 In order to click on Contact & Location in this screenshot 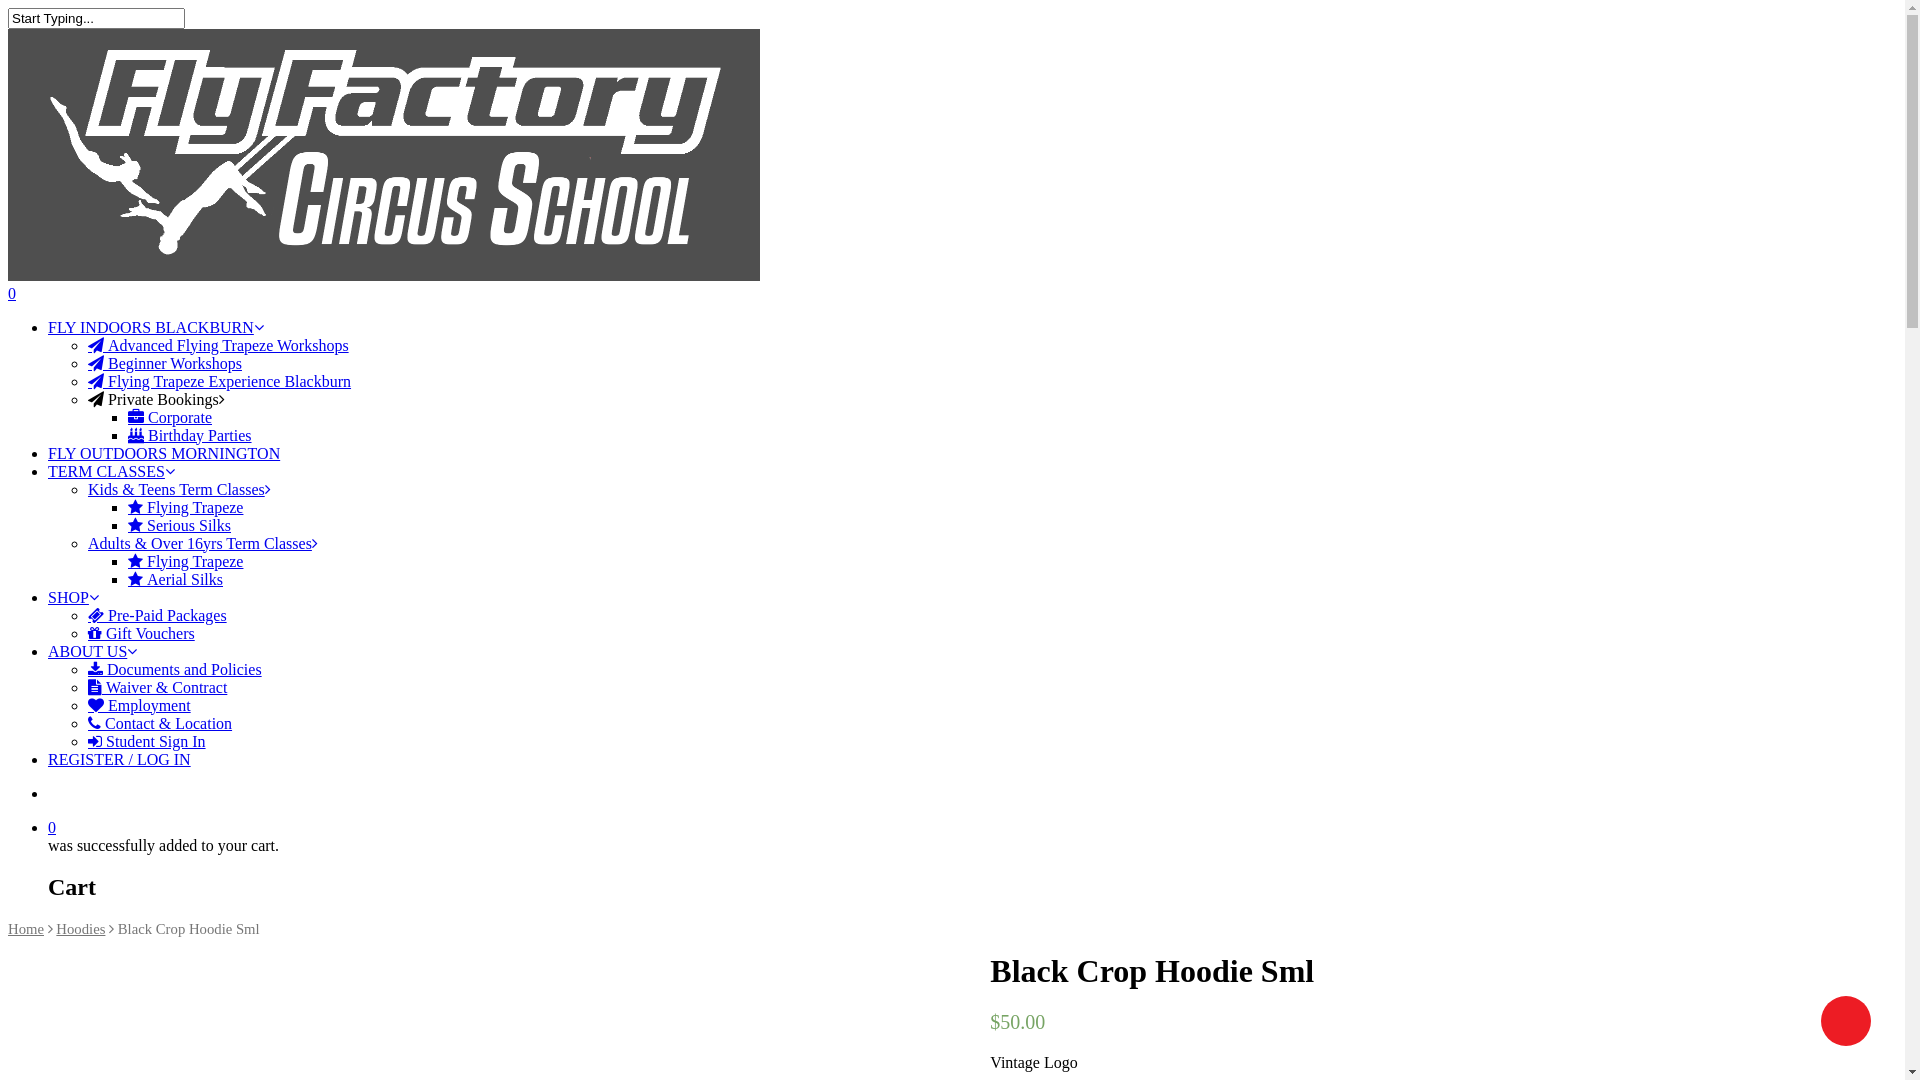, I will do `click(160, 722)`.